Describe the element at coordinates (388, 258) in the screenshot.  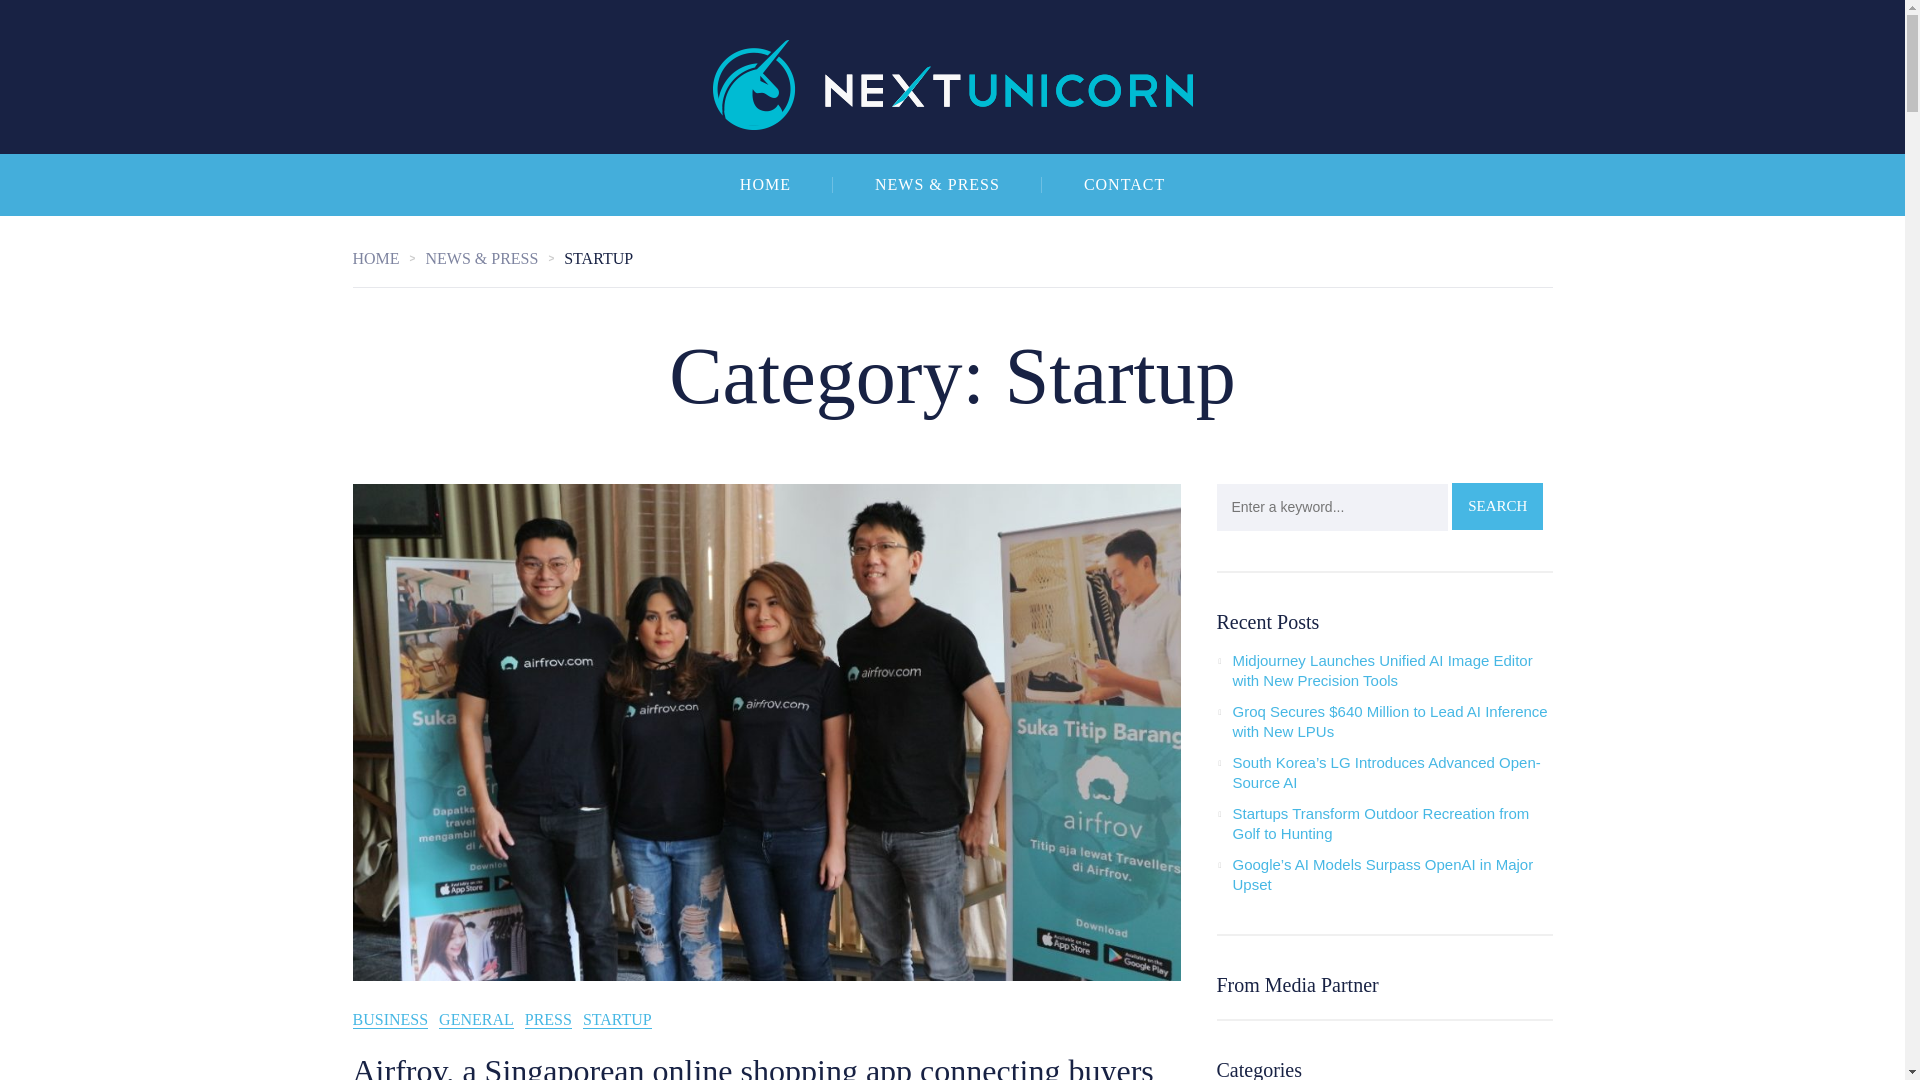
I see `HOME` at that location.